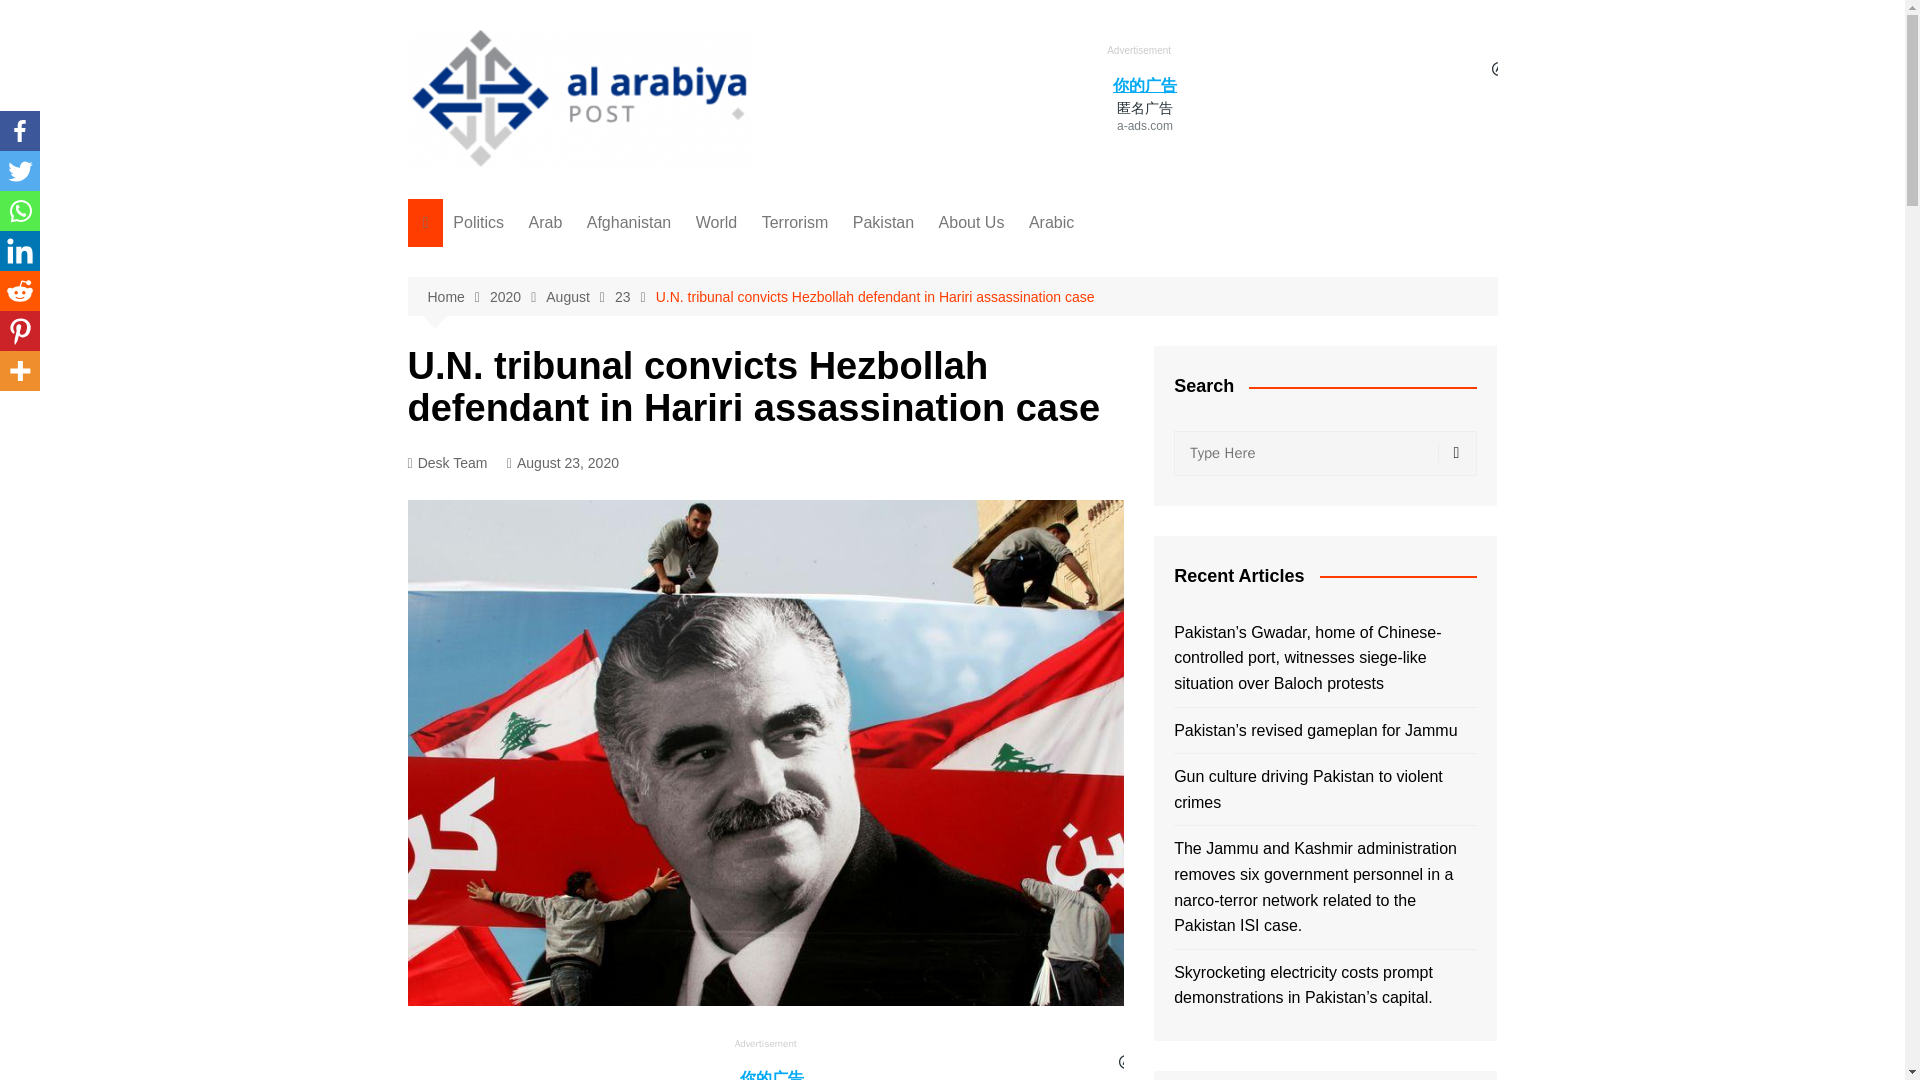 This screenshot has width=1920, height=1080. Describe the element at coordinates (562, 464) in the screenshot. I see `August 23, 2020` at that location.